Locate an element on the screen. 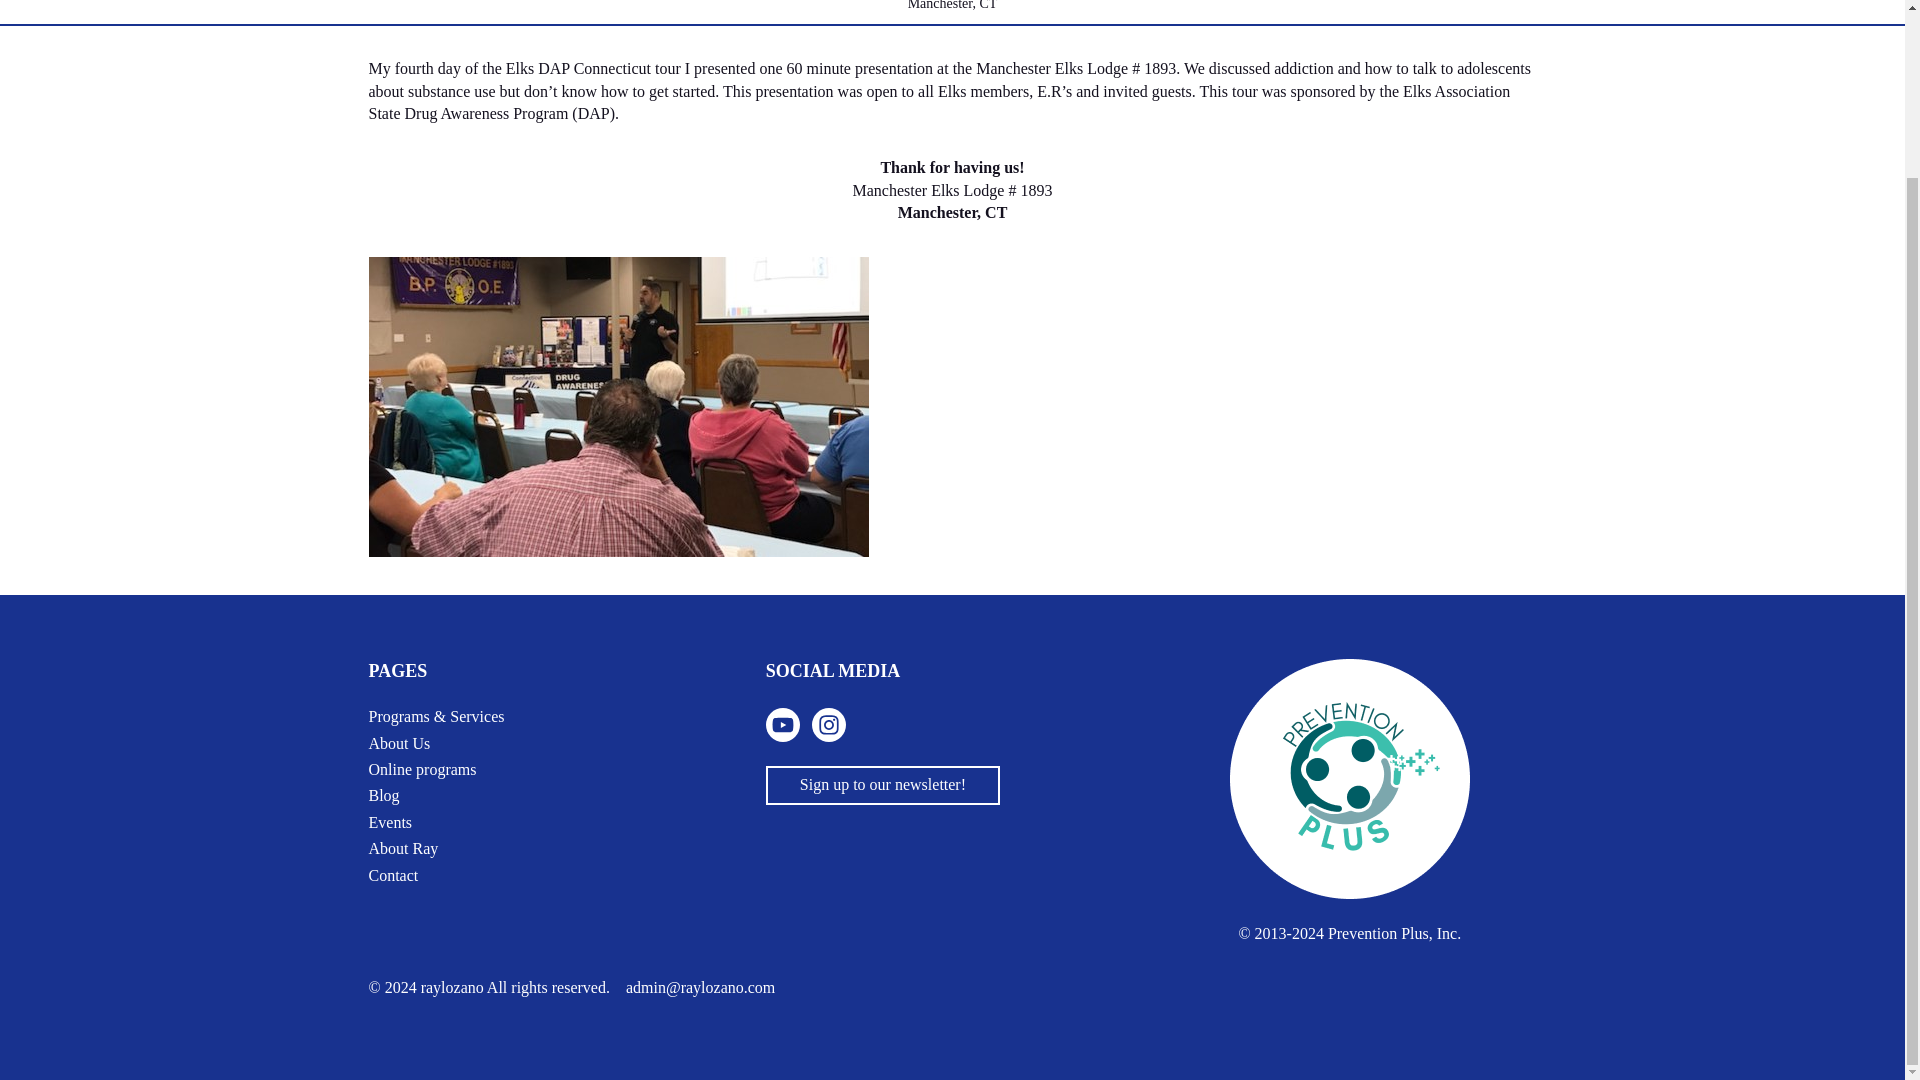 Image resolution: width=1920 pixels, height=1080 pixels. Events is located at coordinates (390, 822).